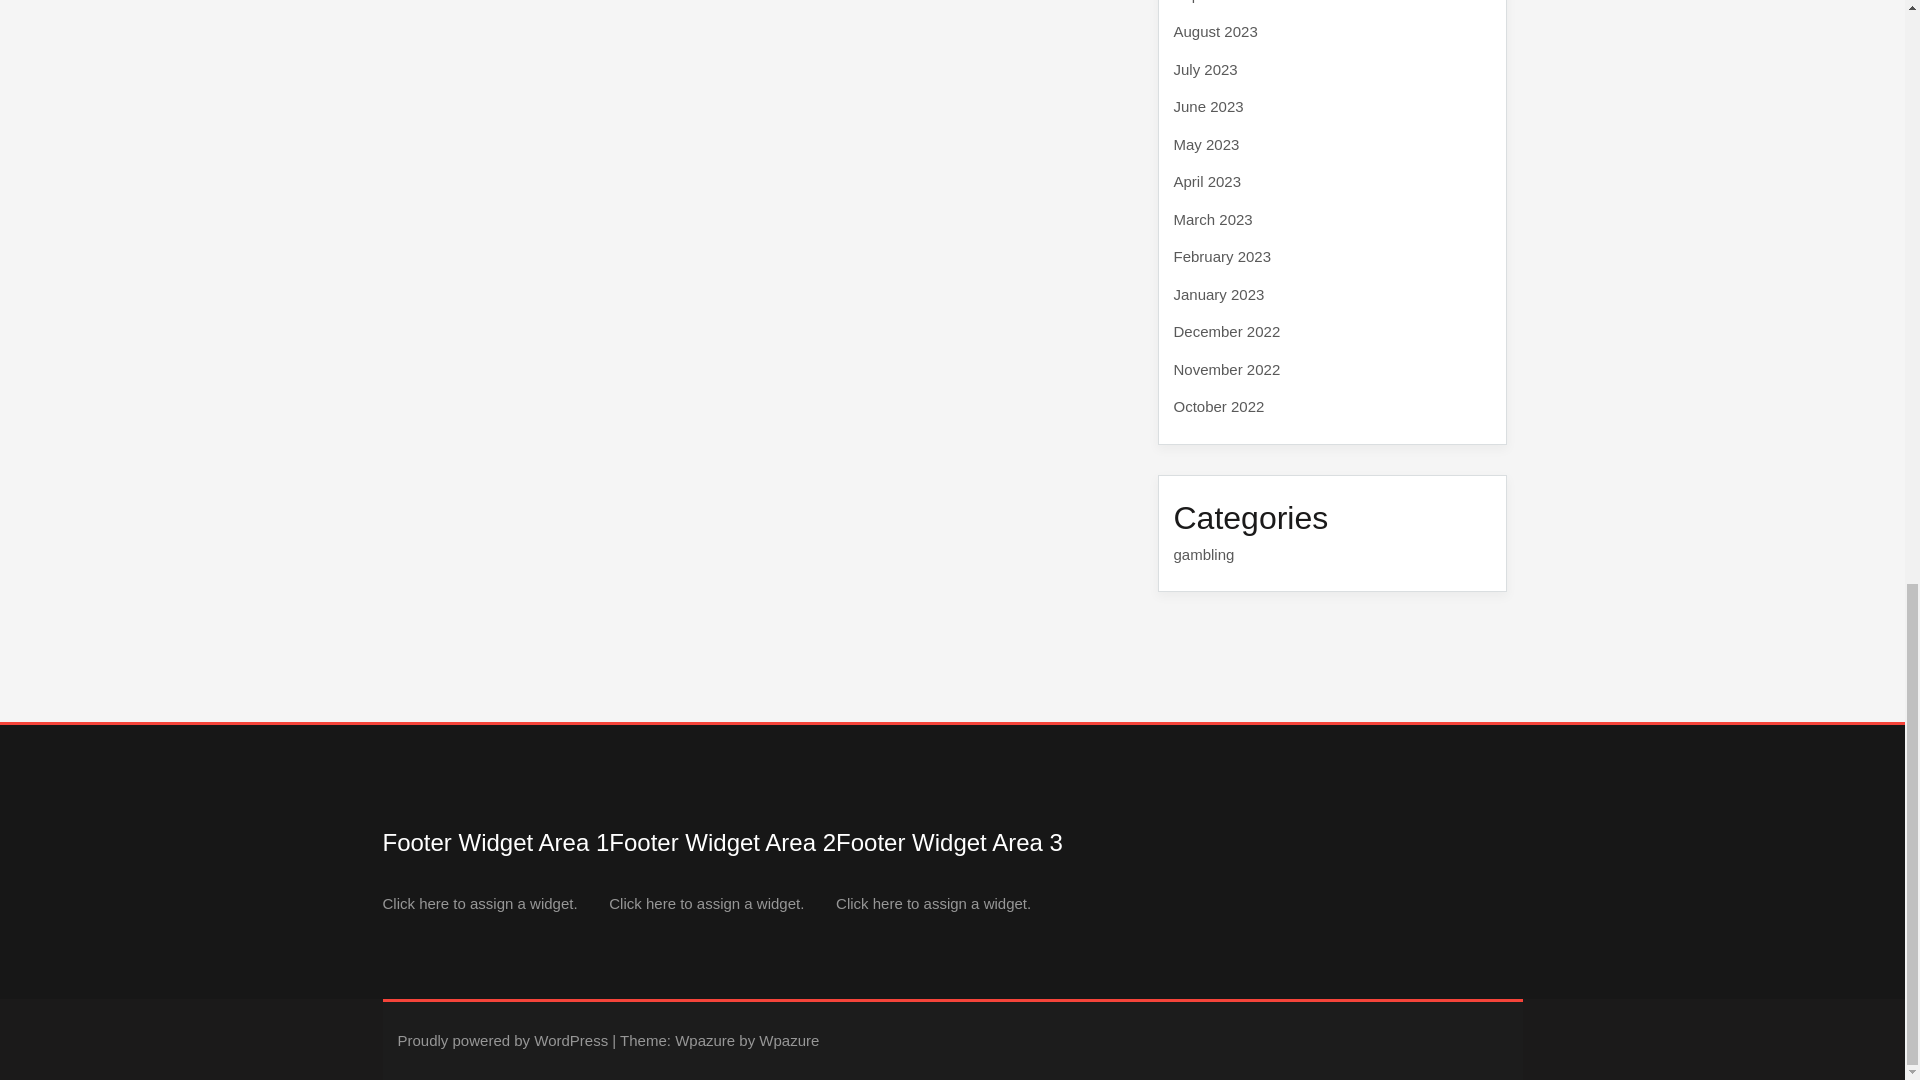 The height and width of the screenshot is (1080, 1920). I want to click on May 2023, so click(1206, 144).